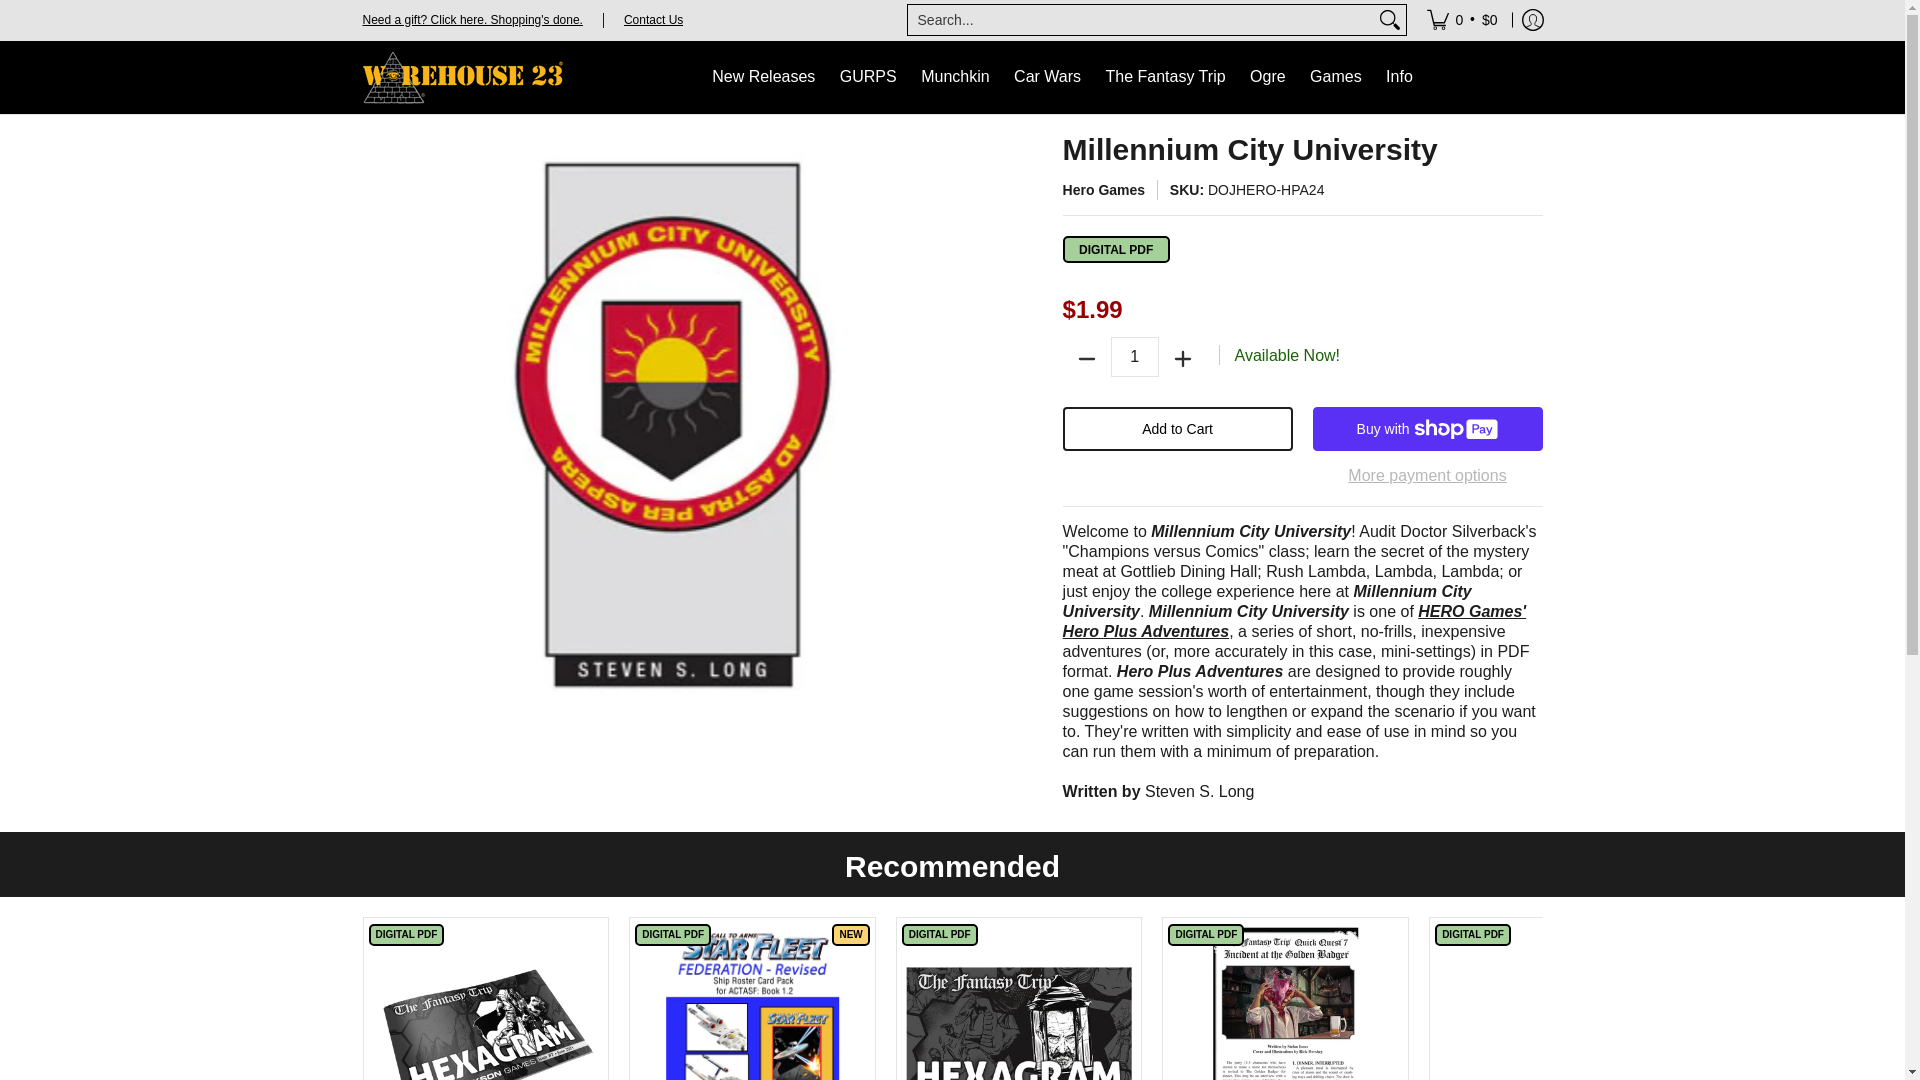 The width and height of the screenshot is (1920, 1080). I want to click on Skip to Main Content, so click(364, 147).